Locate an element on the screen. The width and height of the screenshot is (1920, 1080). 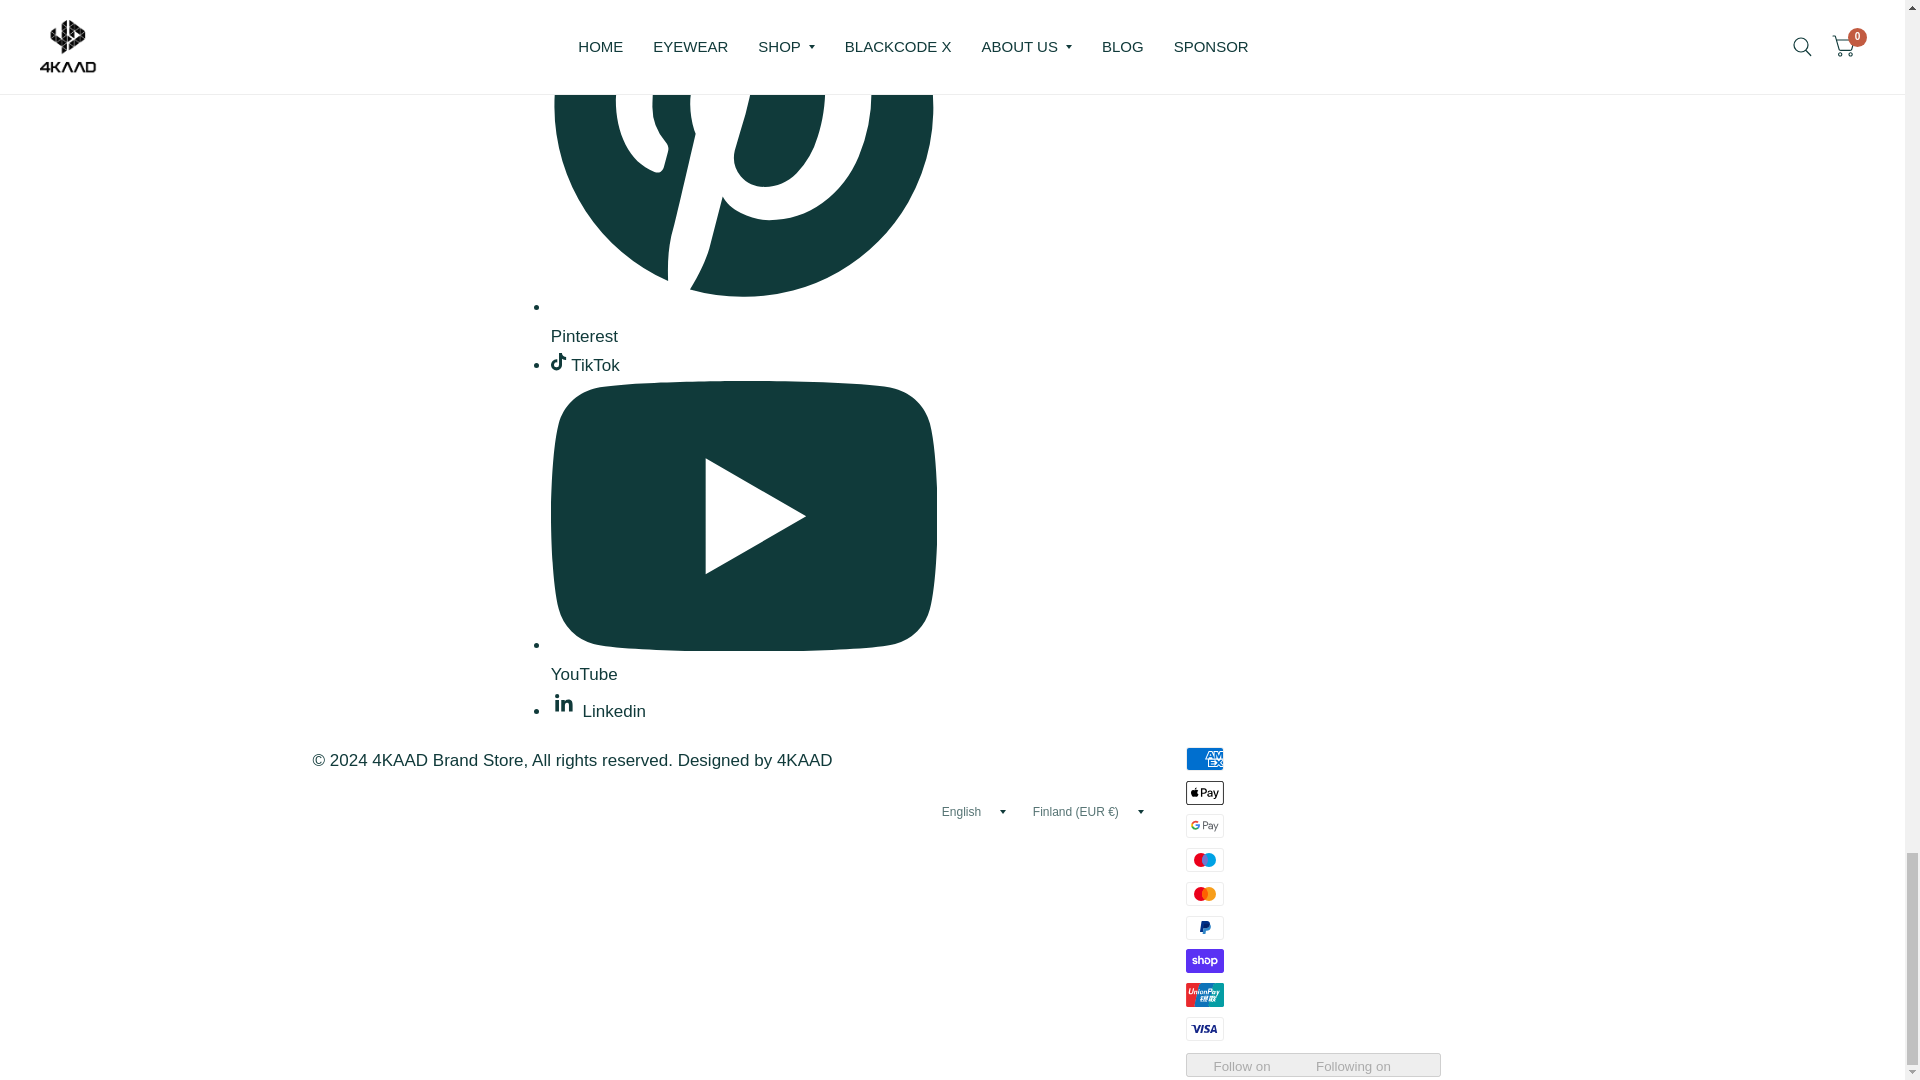
Google Pay is located at coordinates (1205, 826).